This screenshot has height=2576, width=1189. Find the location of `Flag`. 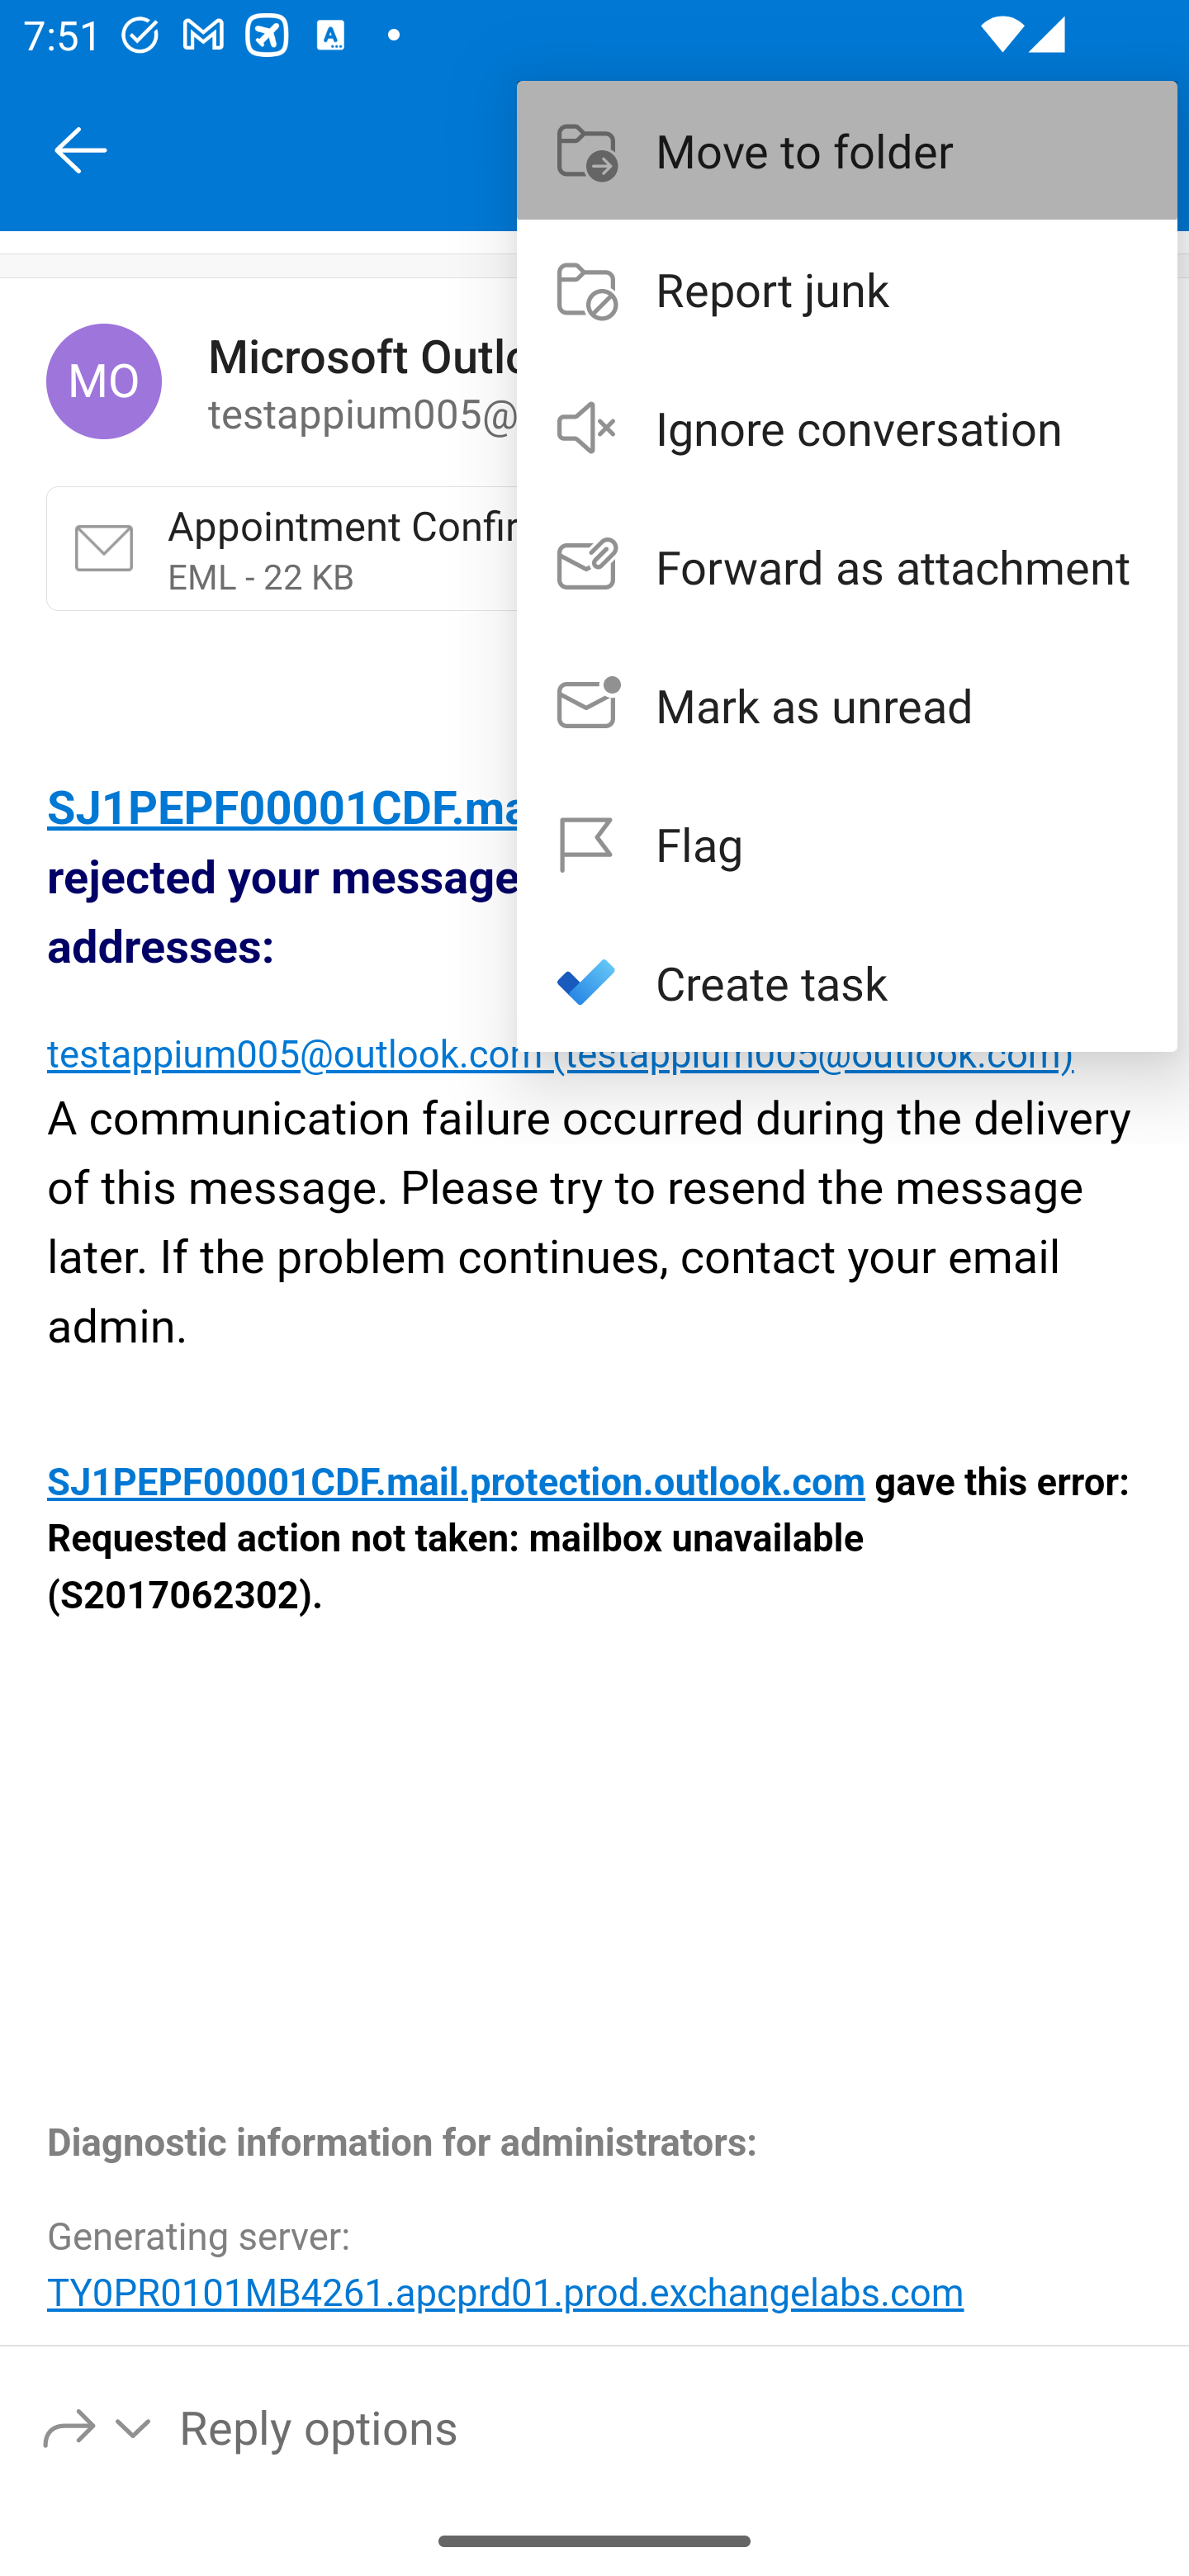

Flag is located at coordinates (847, 844).